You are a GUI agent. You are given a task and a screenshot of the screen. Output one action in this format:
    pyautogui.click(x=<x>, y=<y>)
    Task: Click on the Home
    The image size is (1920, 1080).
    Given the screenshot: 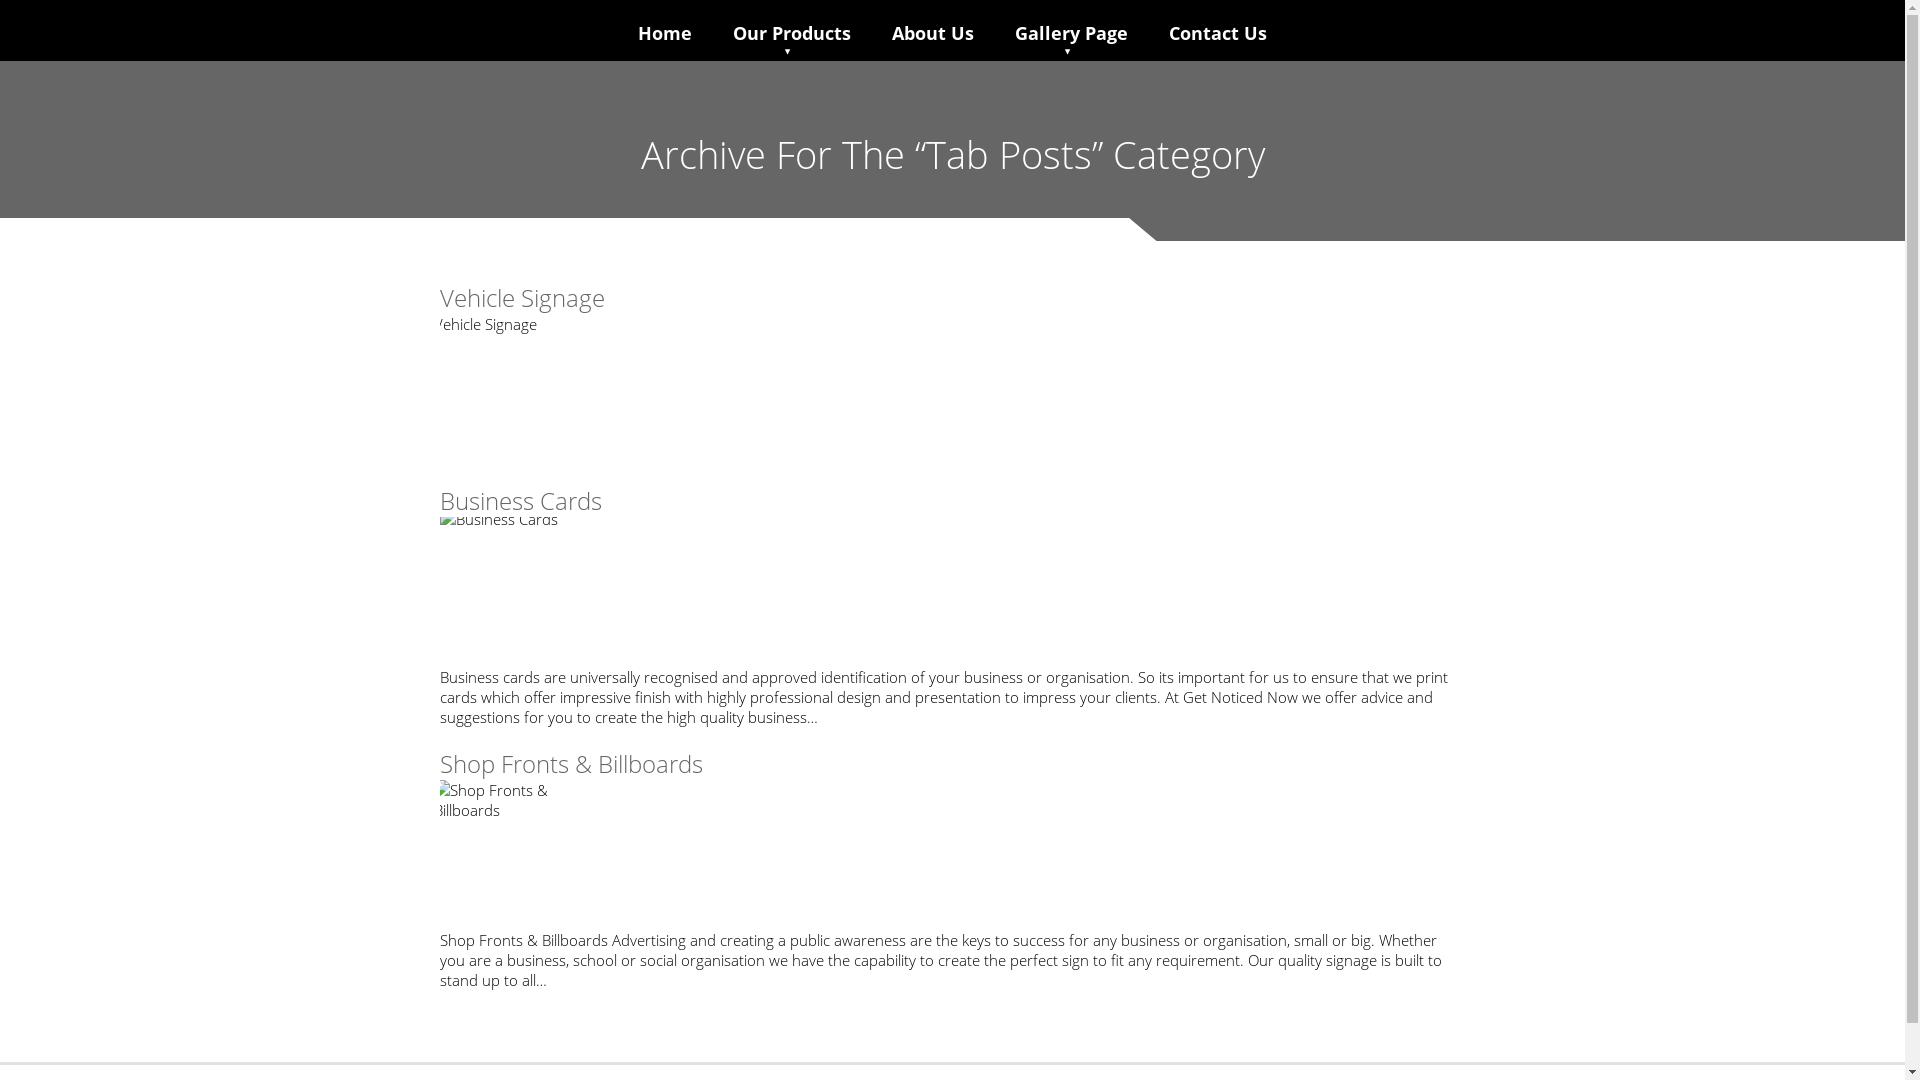 What is the action you would take?
    pyautogui.click(x=665, y=33)
    